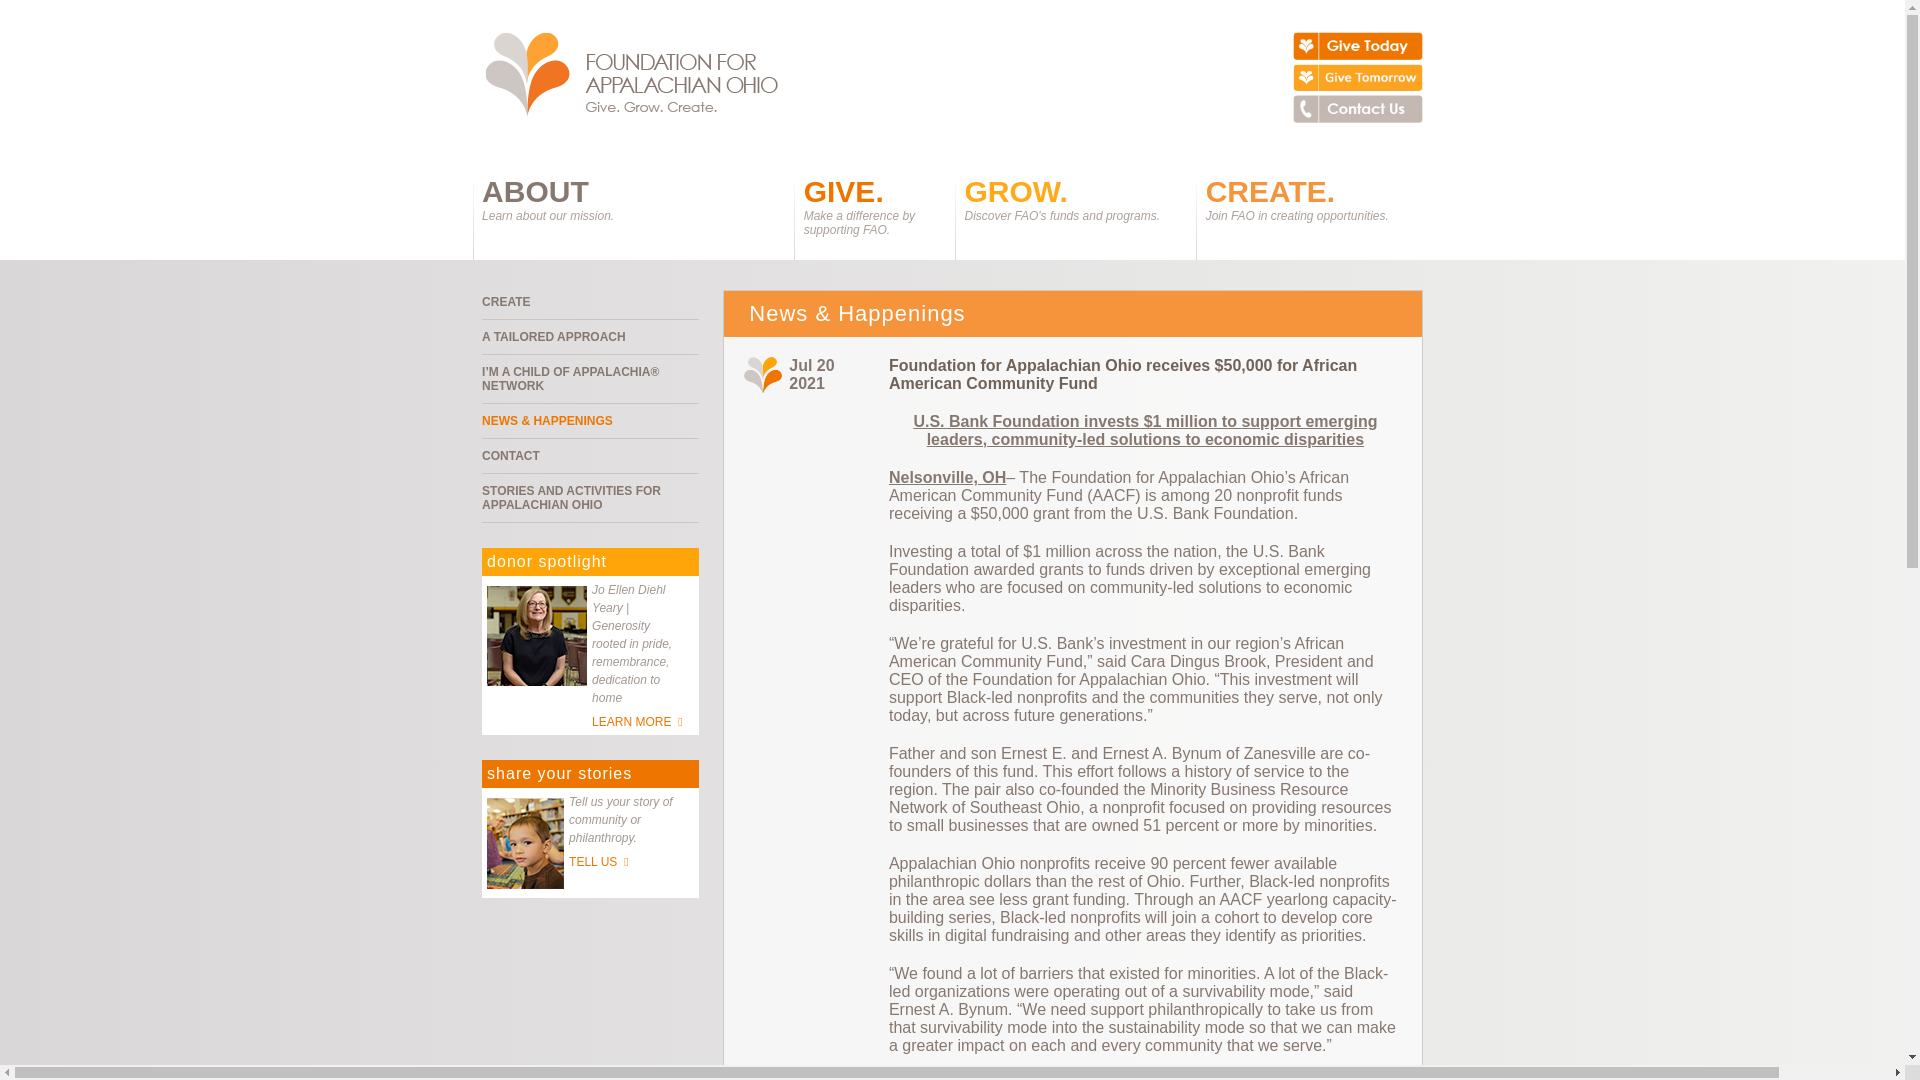 The height and width of the screenshot is (1080, 1920). I want to click on CREATE., so click(1270, 191).